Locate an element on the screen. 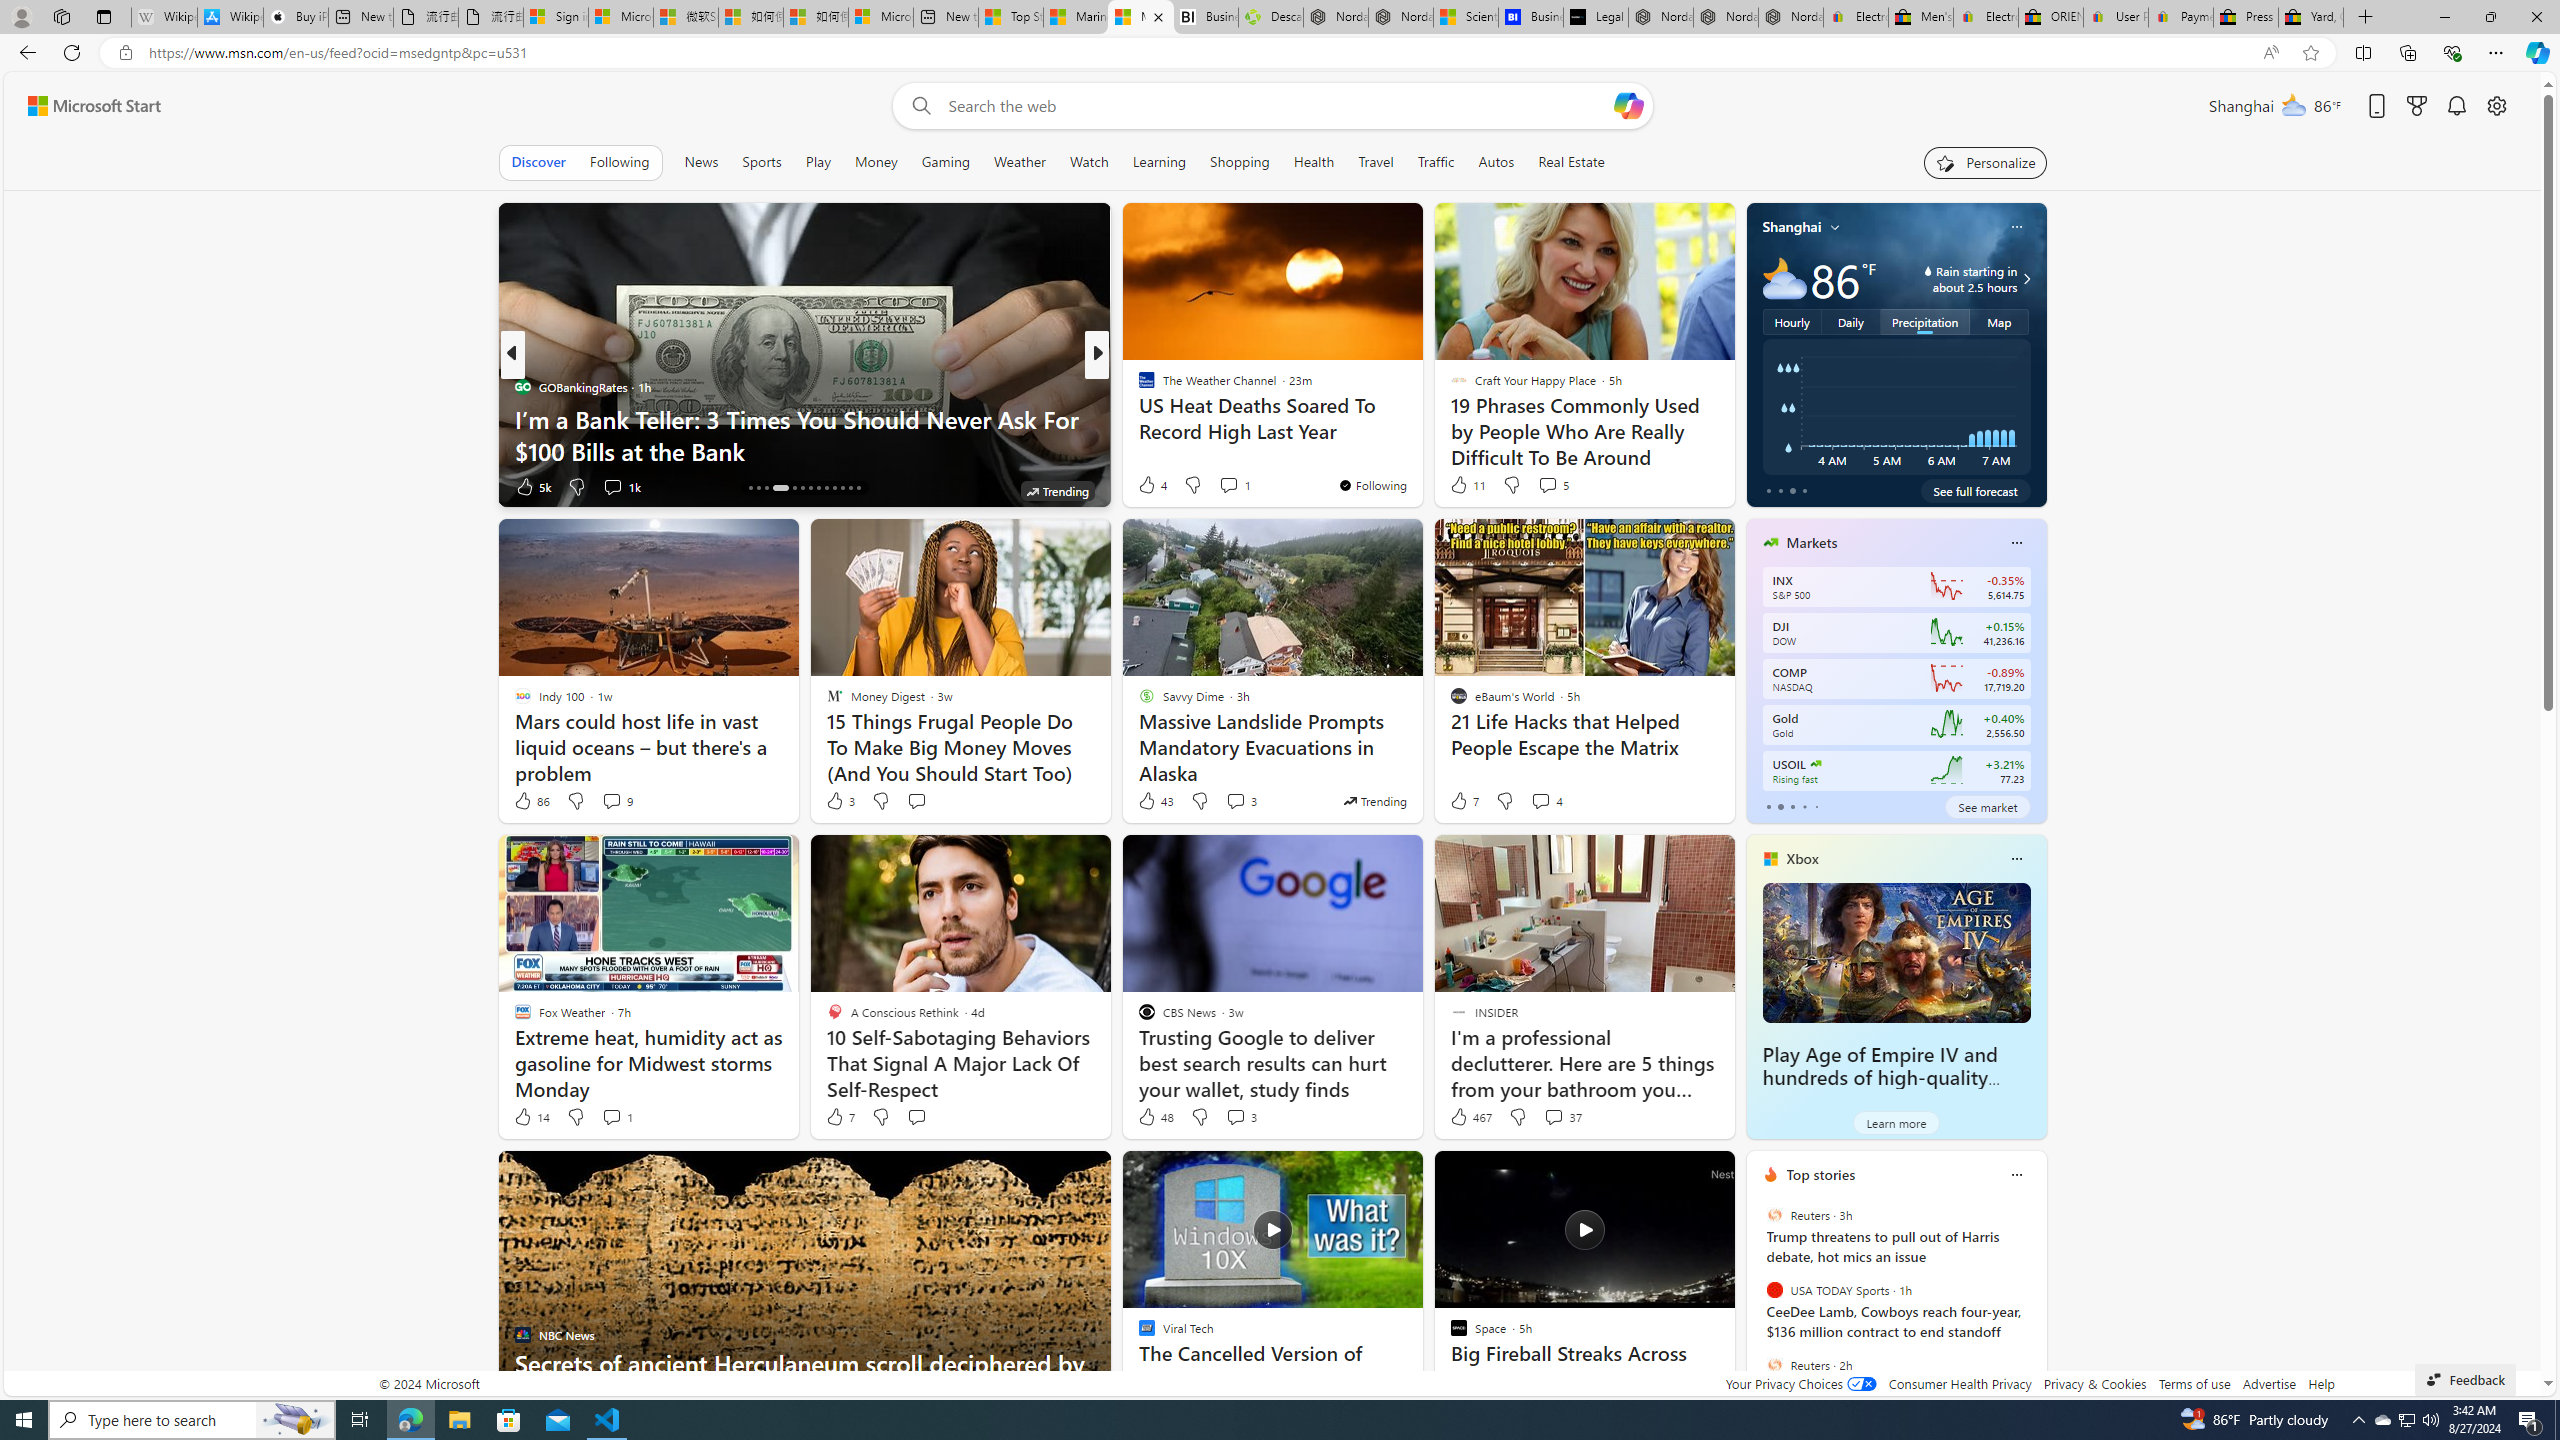  See full forecast is located at coordinates (1975, 490).